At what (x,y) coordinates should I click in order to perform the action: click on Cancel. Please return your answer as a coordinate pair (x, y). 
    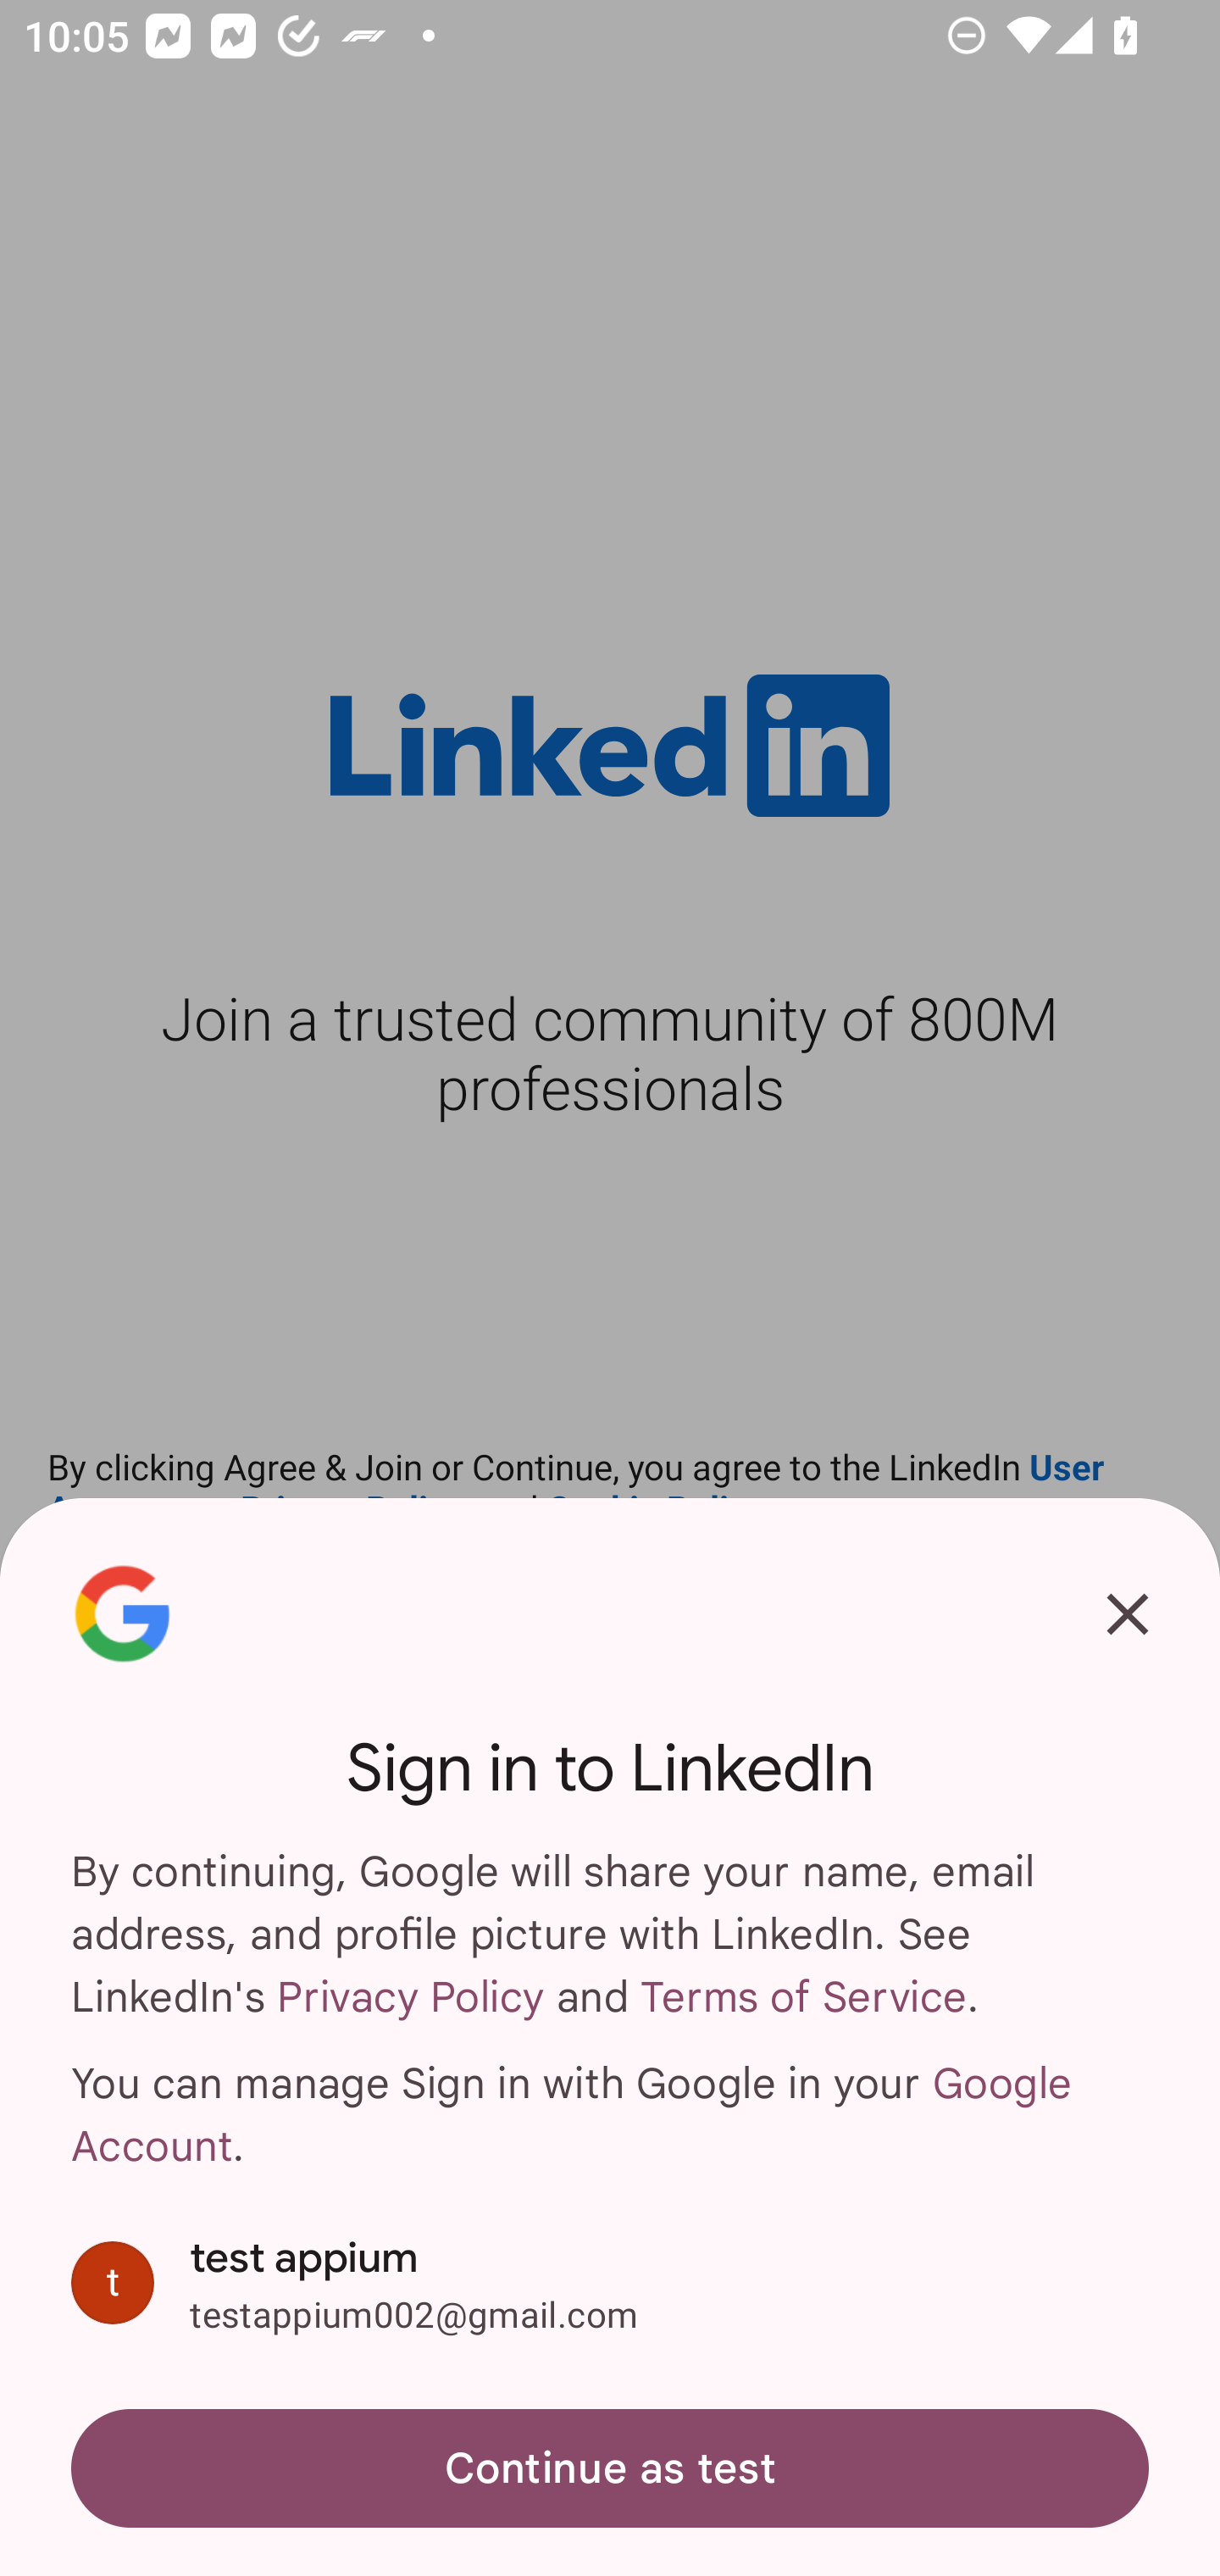
    Looking at the image, I should click on (1128, 1613).